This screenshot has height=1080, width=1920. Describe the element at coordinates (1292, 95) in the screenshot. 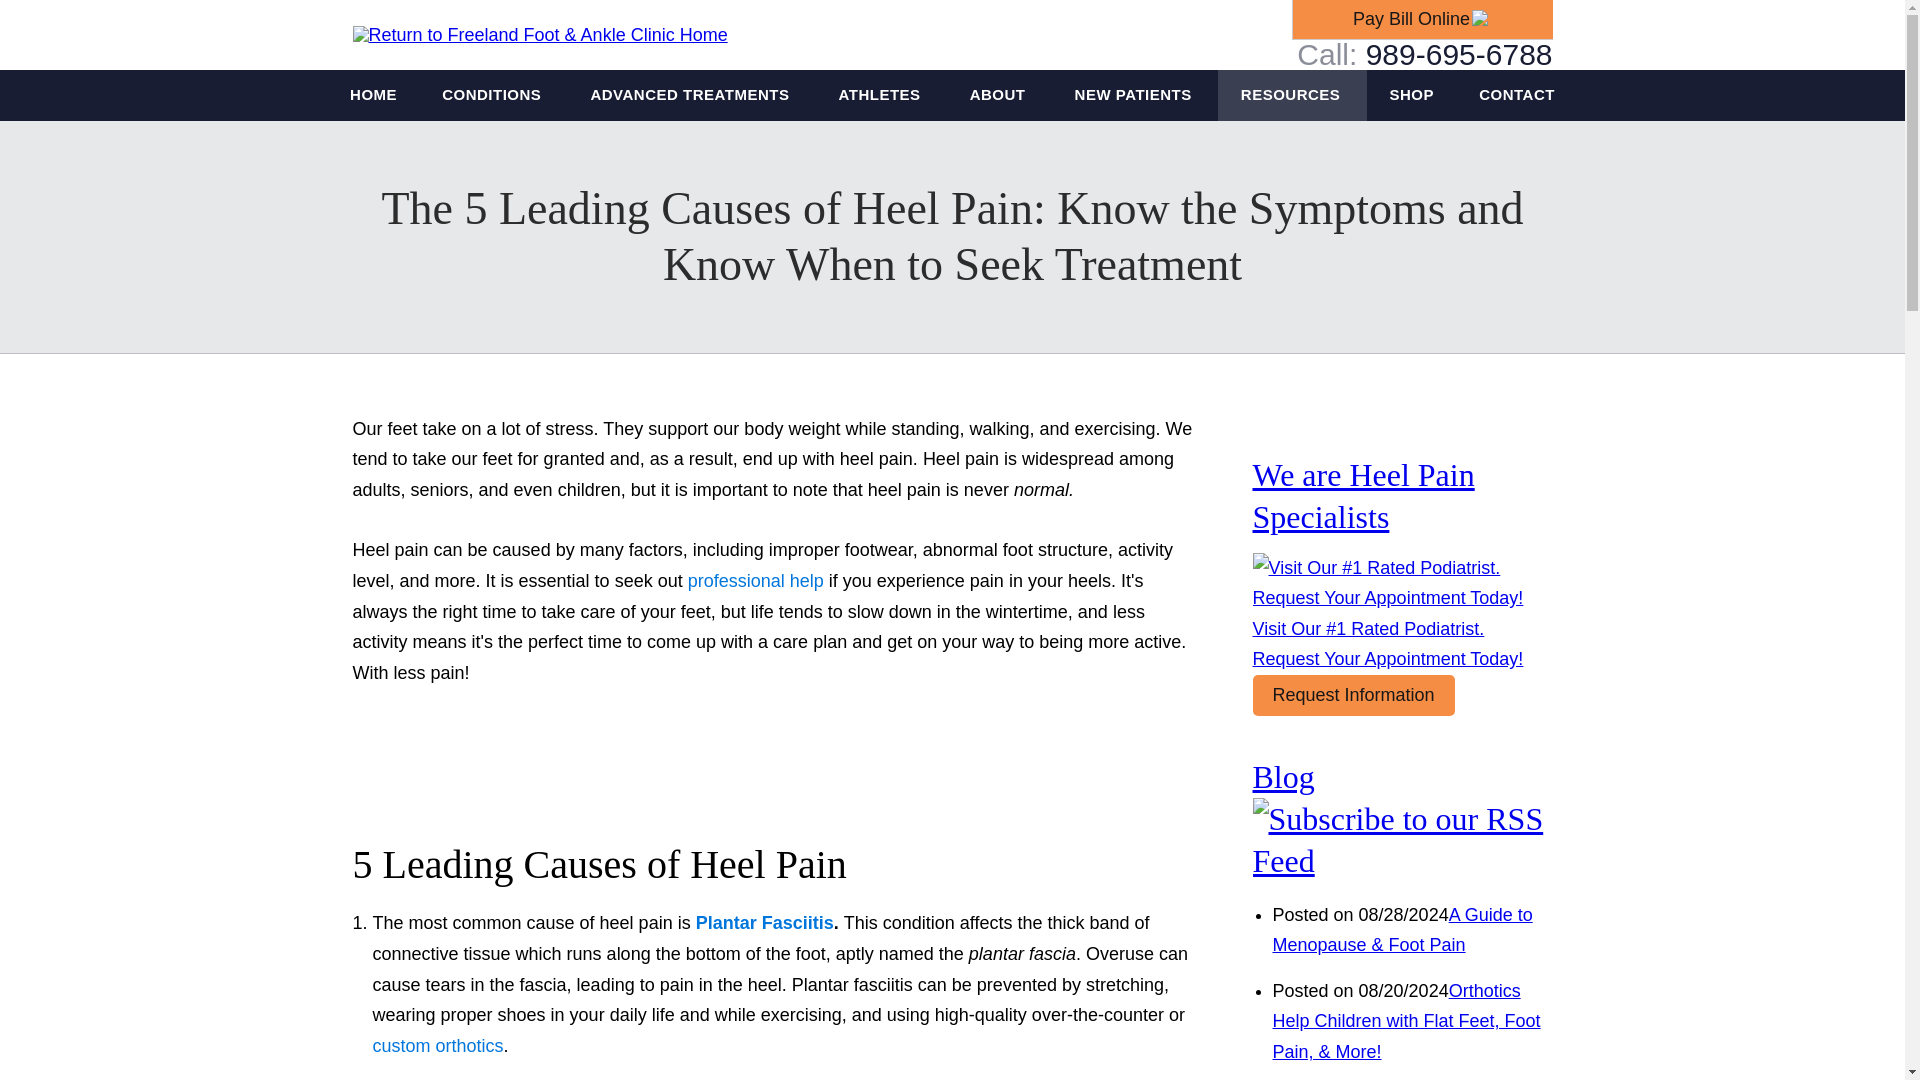

I see `RESOURCES` at that location.